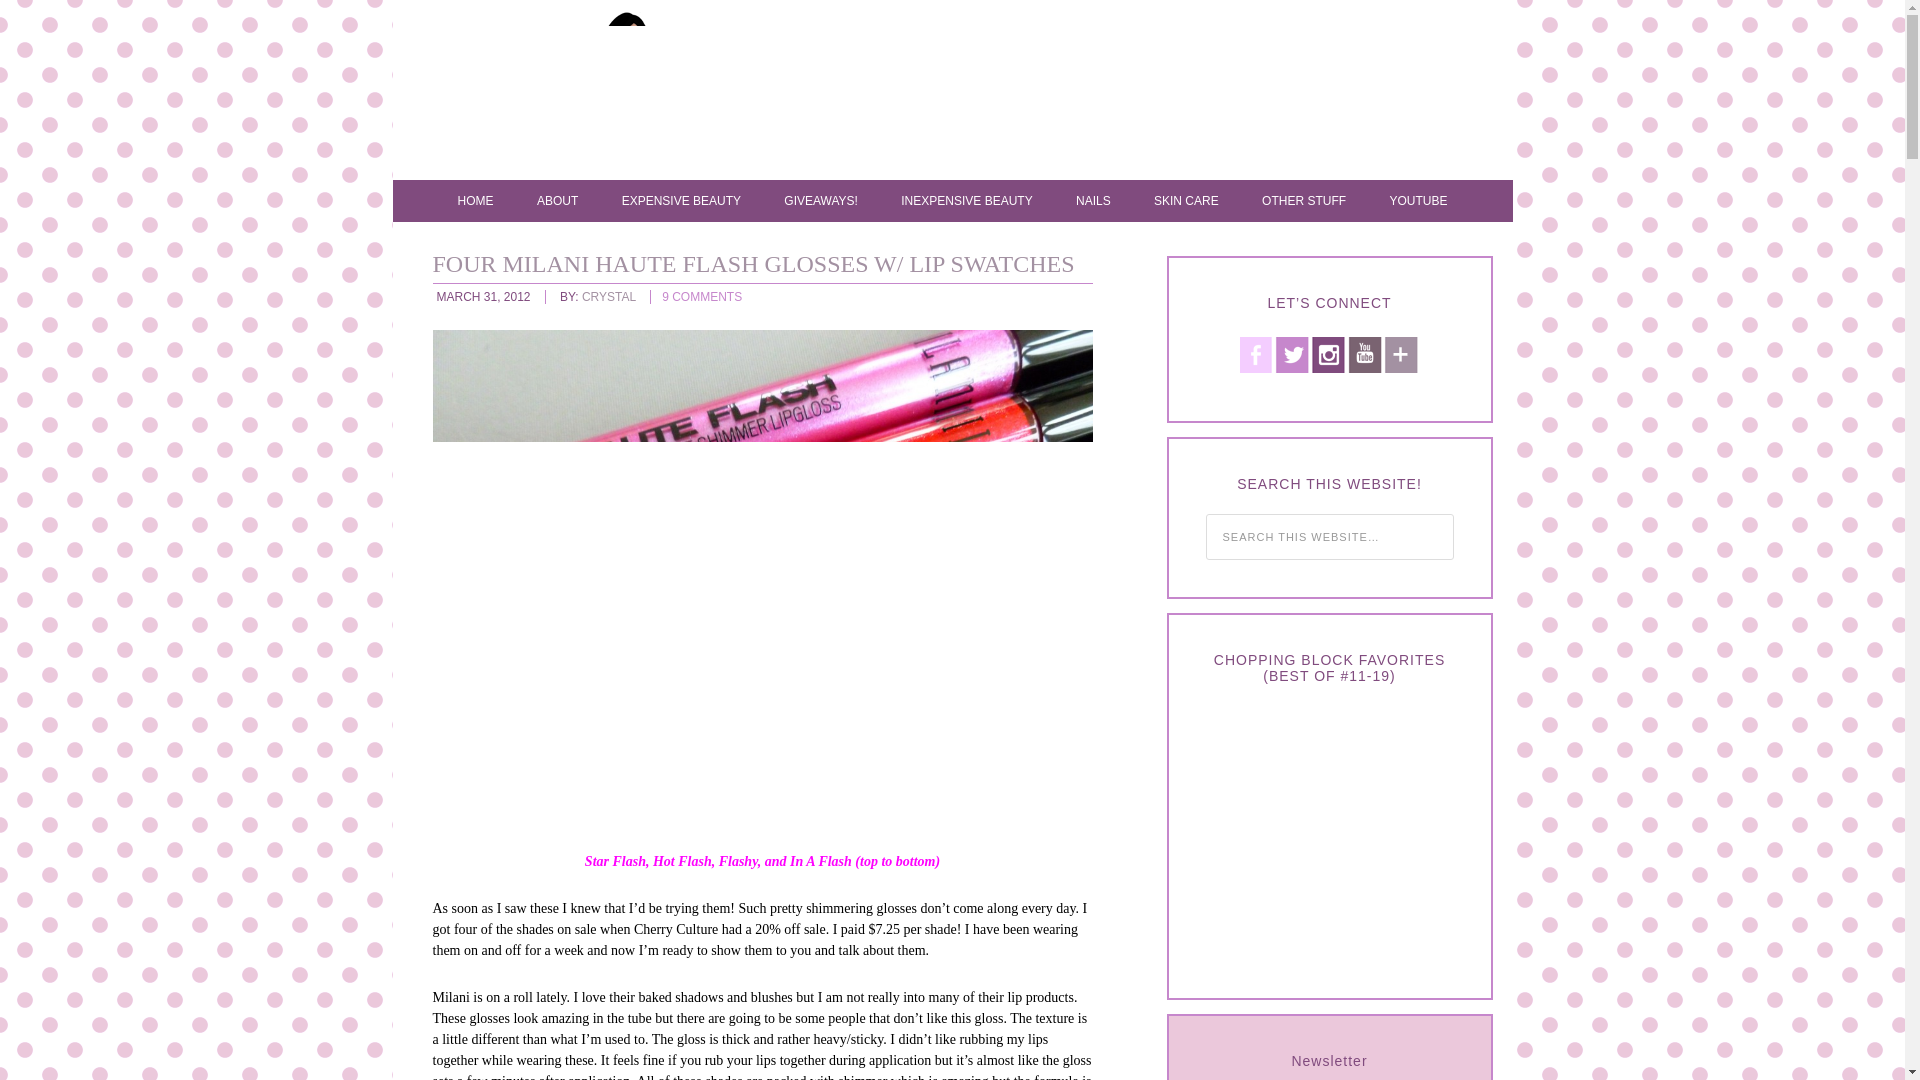  I want to click on OTHER STUFF, so click(1304, 201).